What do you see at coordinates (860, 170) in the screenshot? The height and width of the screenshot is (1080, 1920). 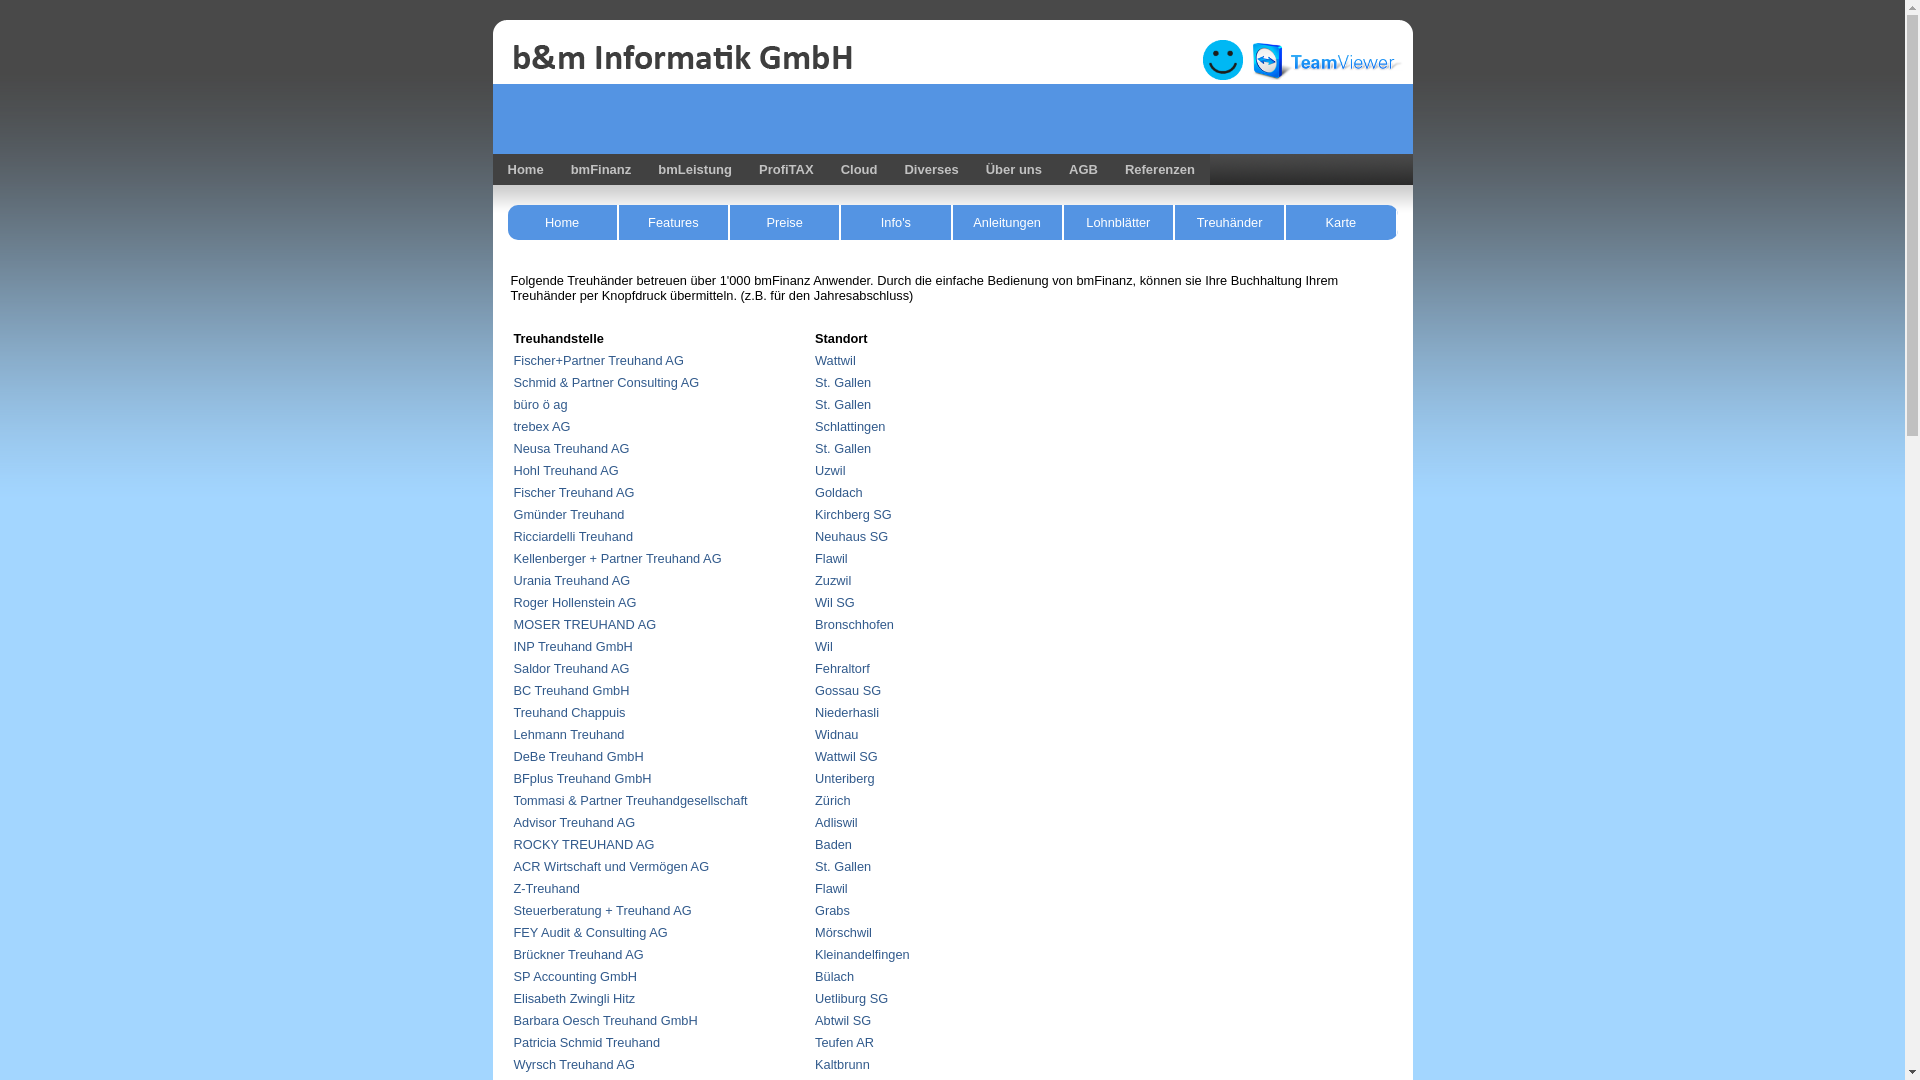 I see `Cloud` at bounding box center [860, 170].